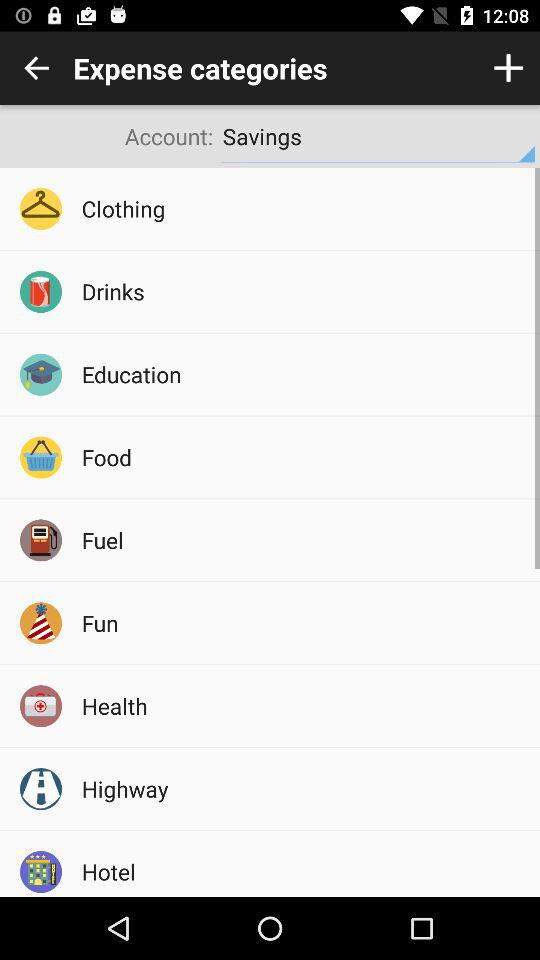  What do you see at coordinates (36, 68) in the screenshot?
I see `choose item to the left of expense categories item` at bounding box center [36, 68].